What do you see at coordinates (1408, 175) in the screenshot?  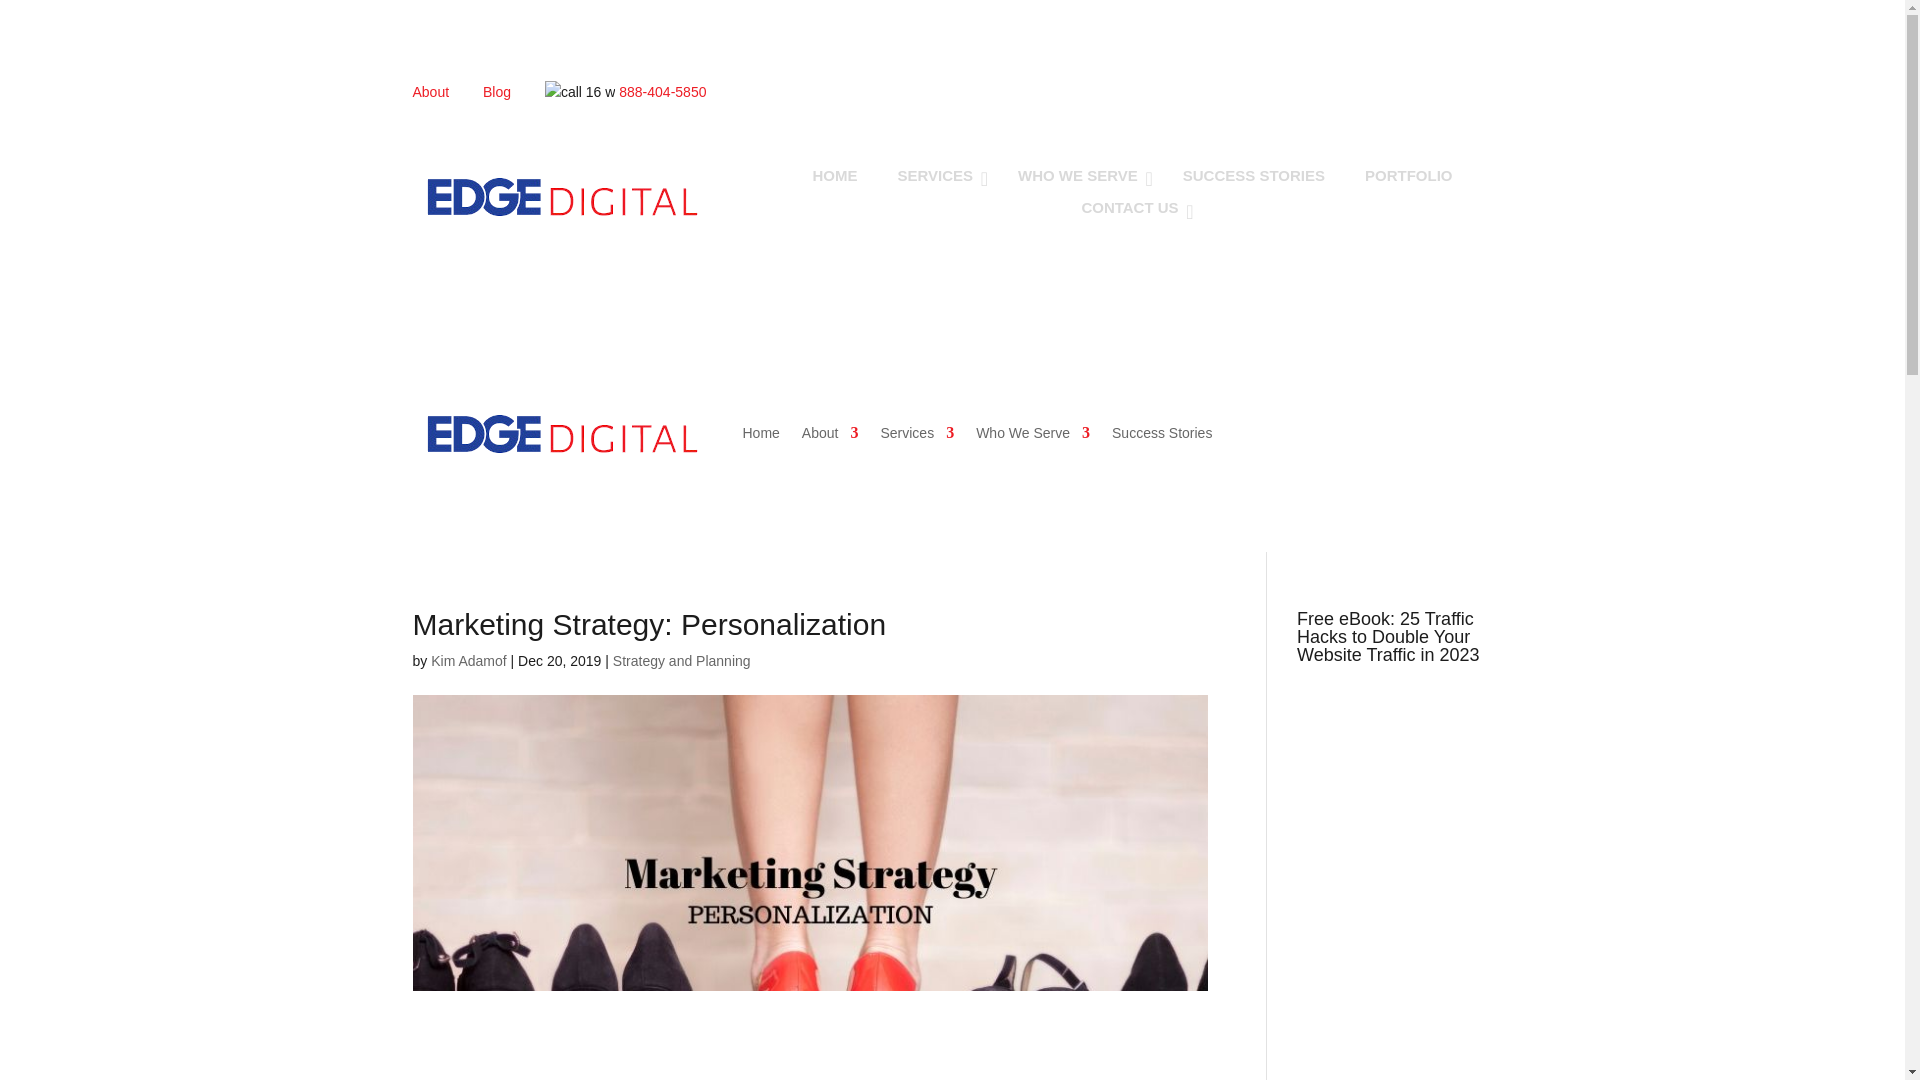 I see `PORTFOLIO` at bounding box center [1408, 175].